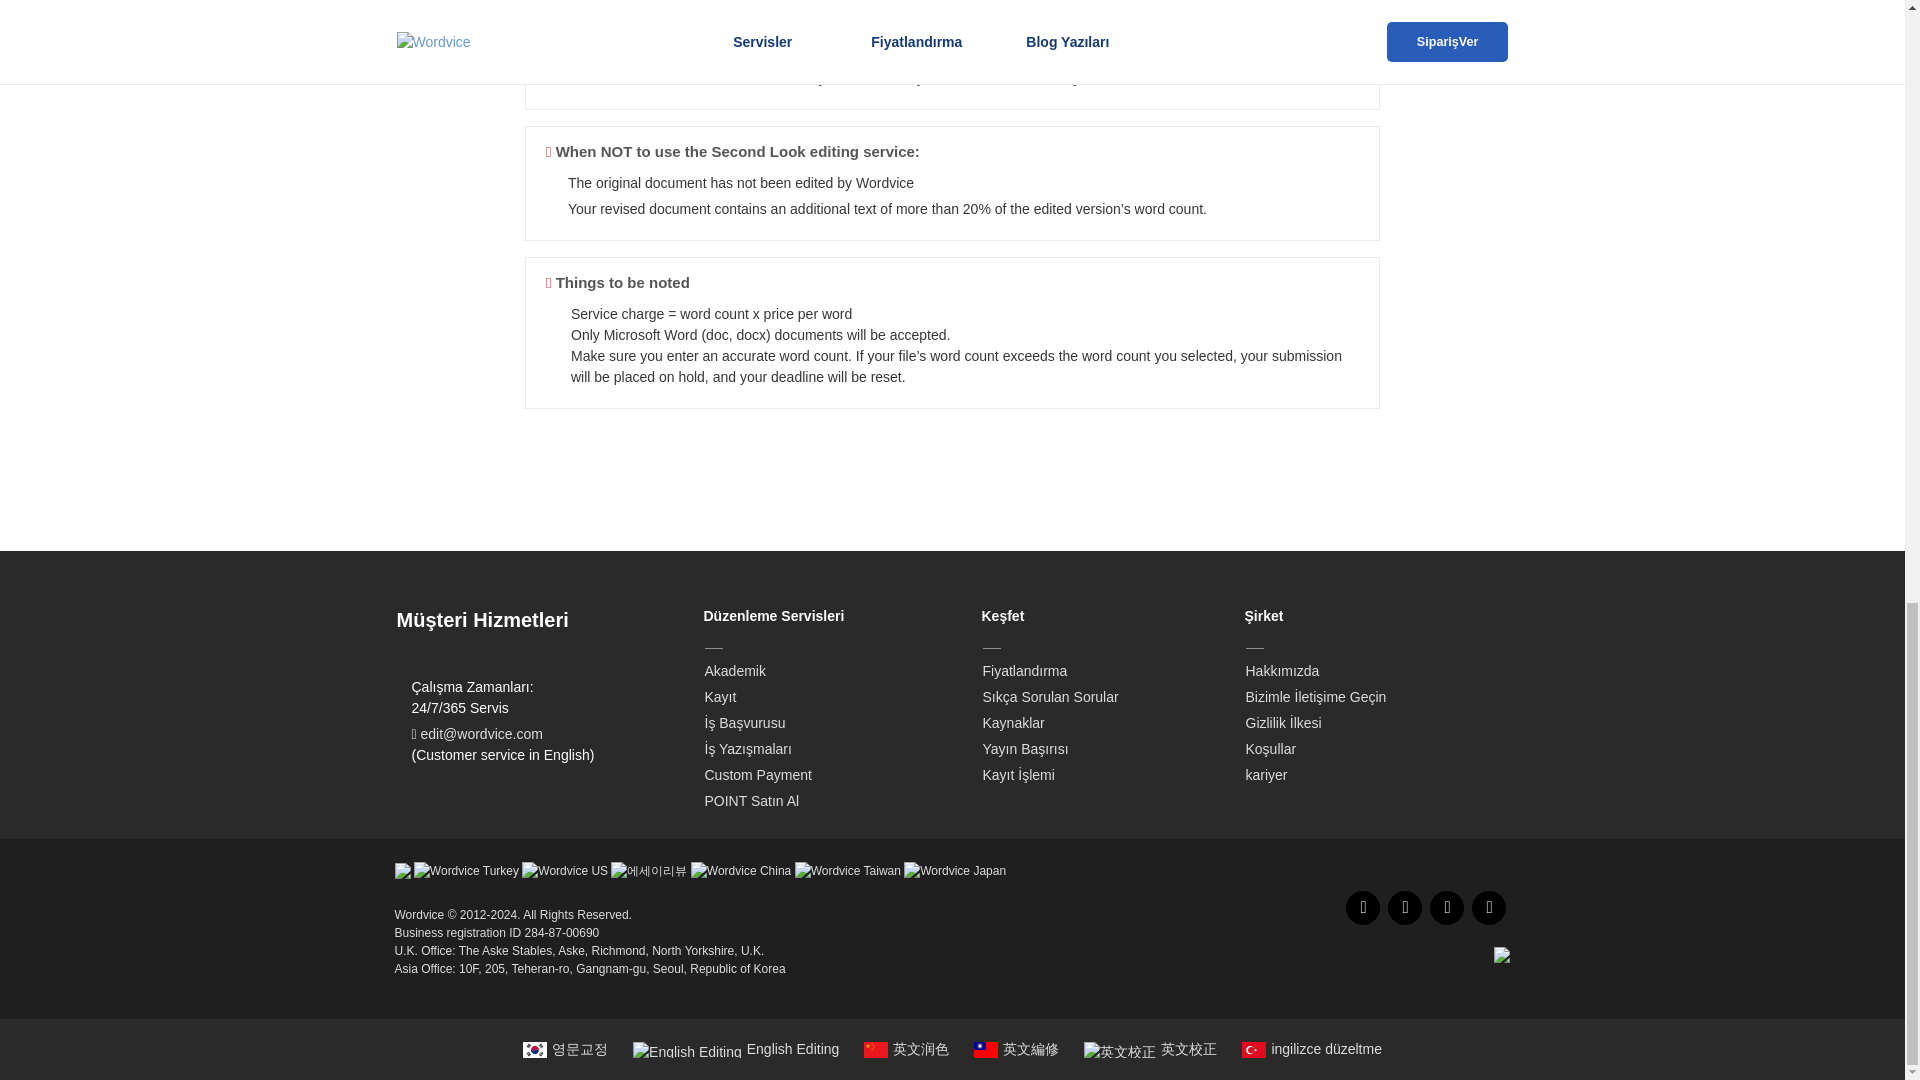  Describe the element at coordinates (955, 870) in the screenshot. I see `Wordvice Japan` at that location.